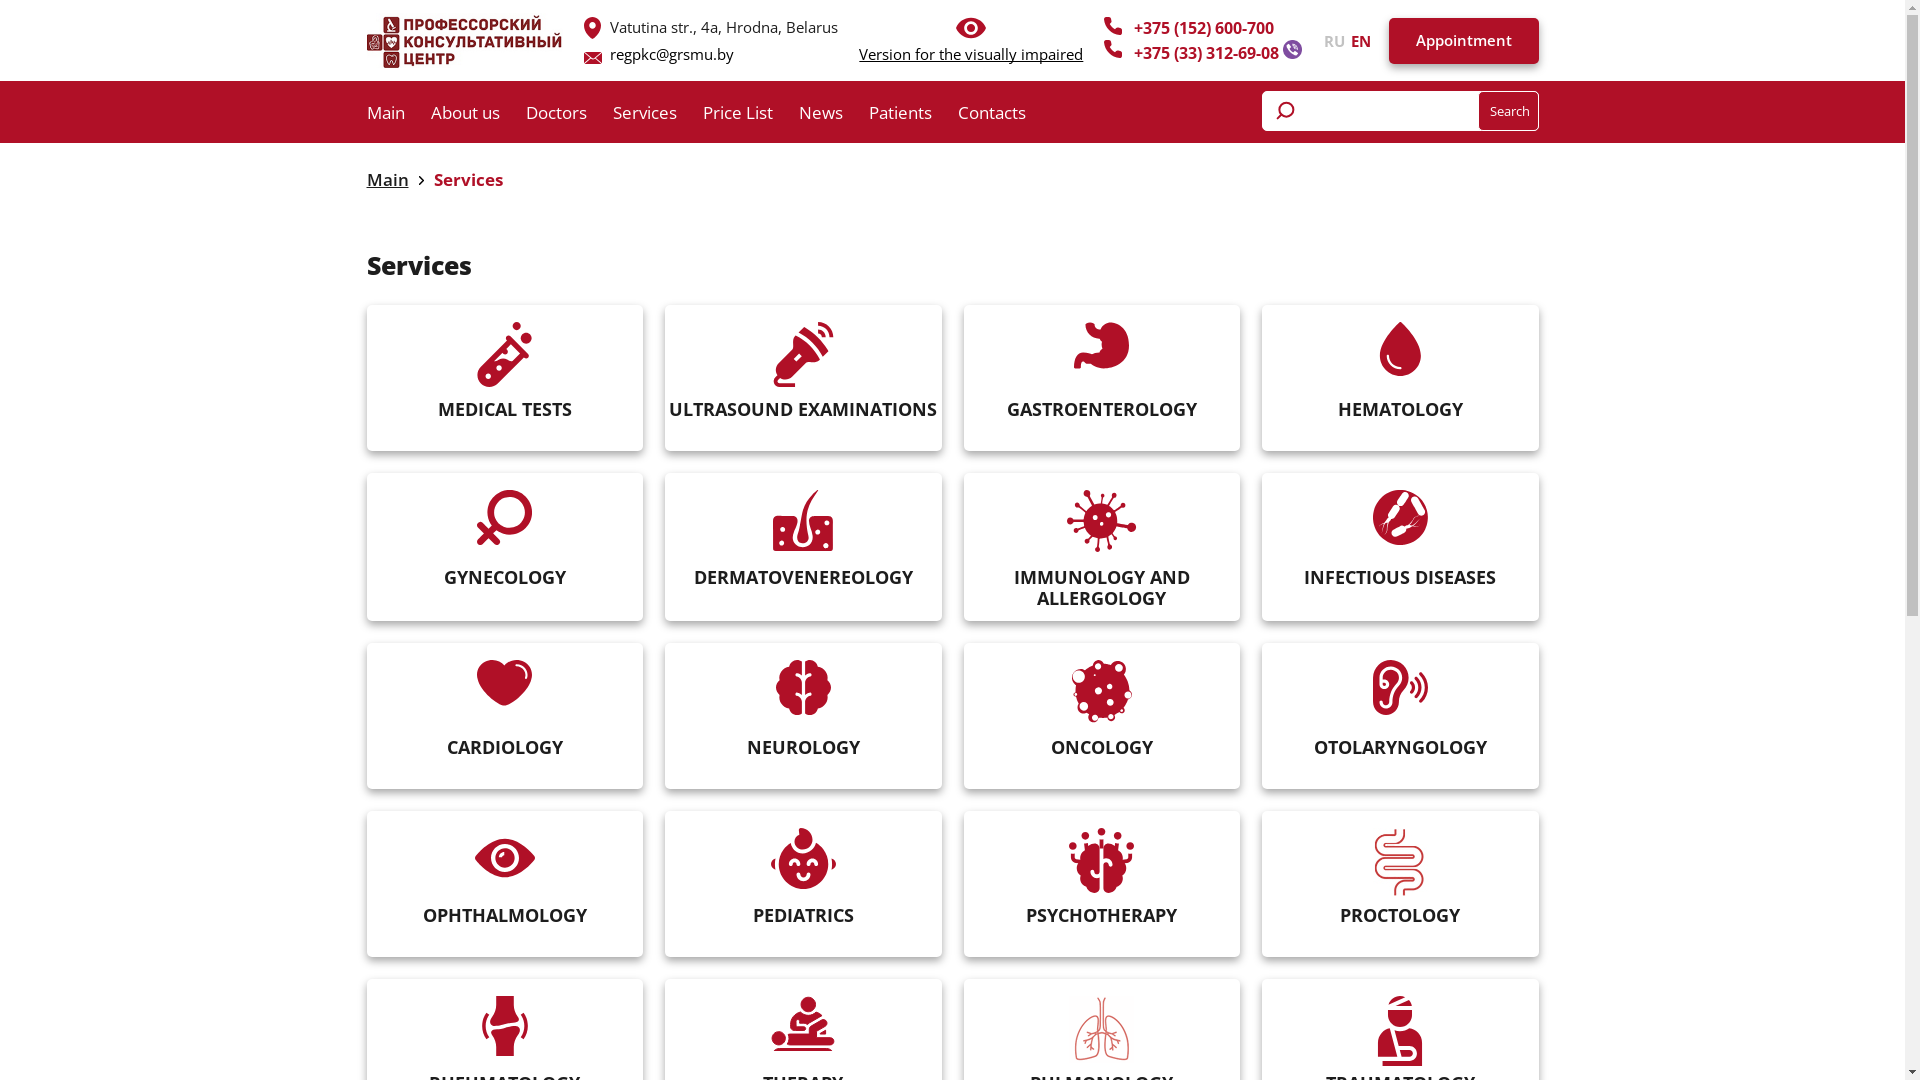 This screenshot has width=1920, height=1080. I want to click on Ophthalmology, so click(505, 858).